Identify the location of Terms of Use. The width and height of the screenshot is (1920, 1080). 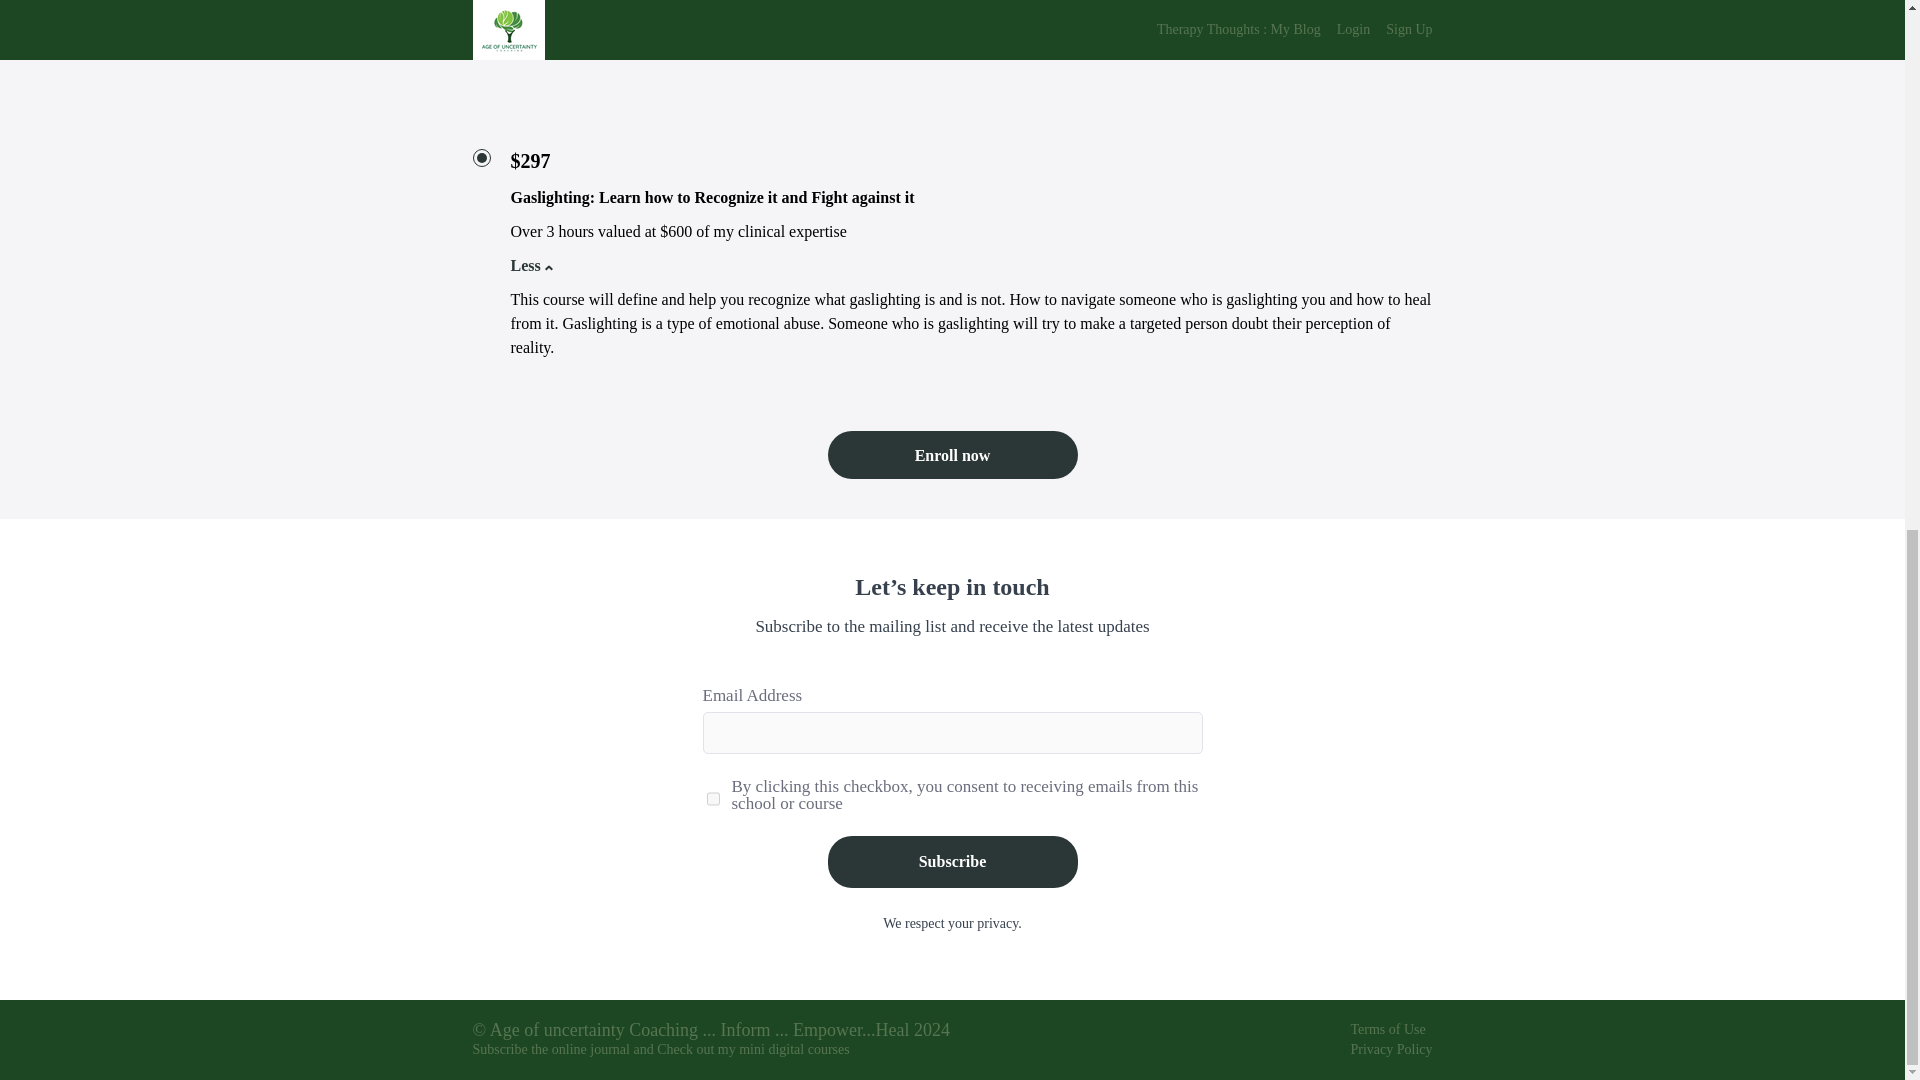
(1386, 1028).